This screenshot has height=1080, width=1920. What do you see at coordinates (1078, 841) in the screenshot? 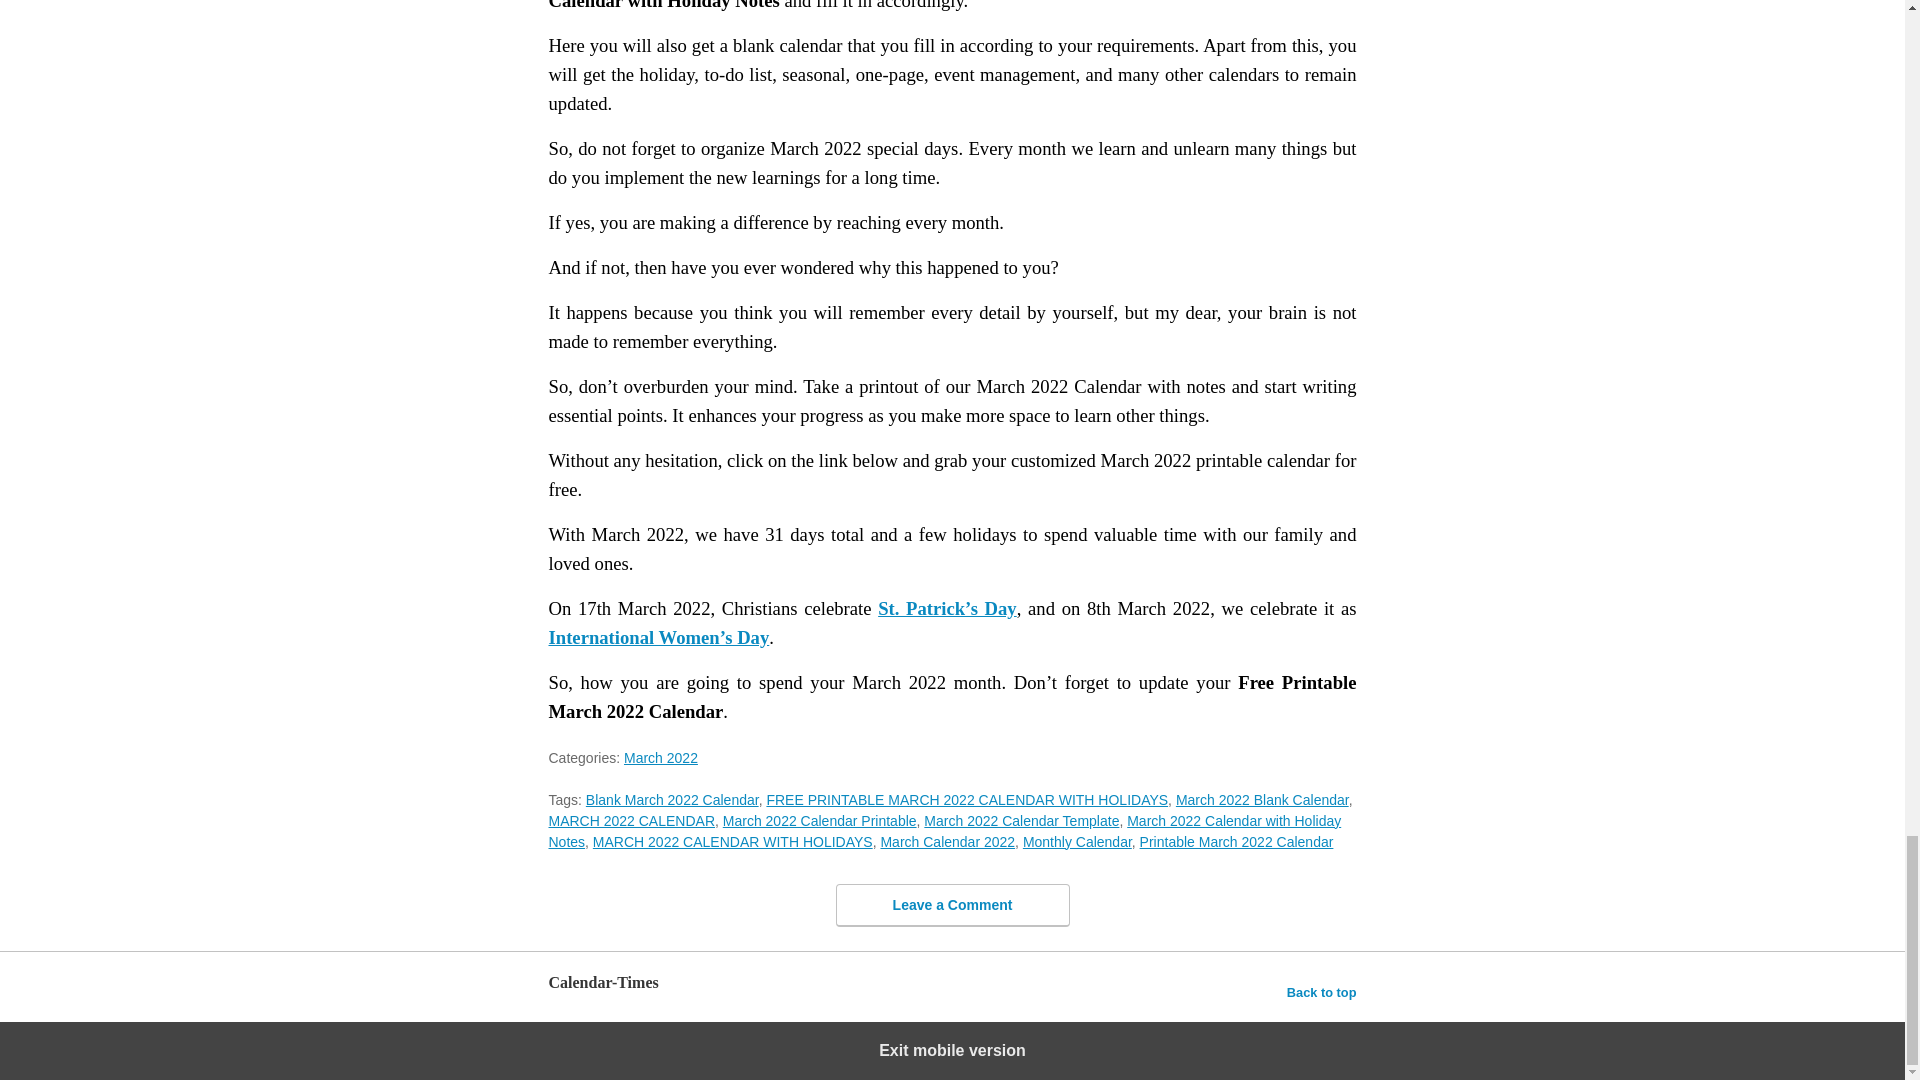
I see `Monthly Calendar` at bounding box center [1078, 841].